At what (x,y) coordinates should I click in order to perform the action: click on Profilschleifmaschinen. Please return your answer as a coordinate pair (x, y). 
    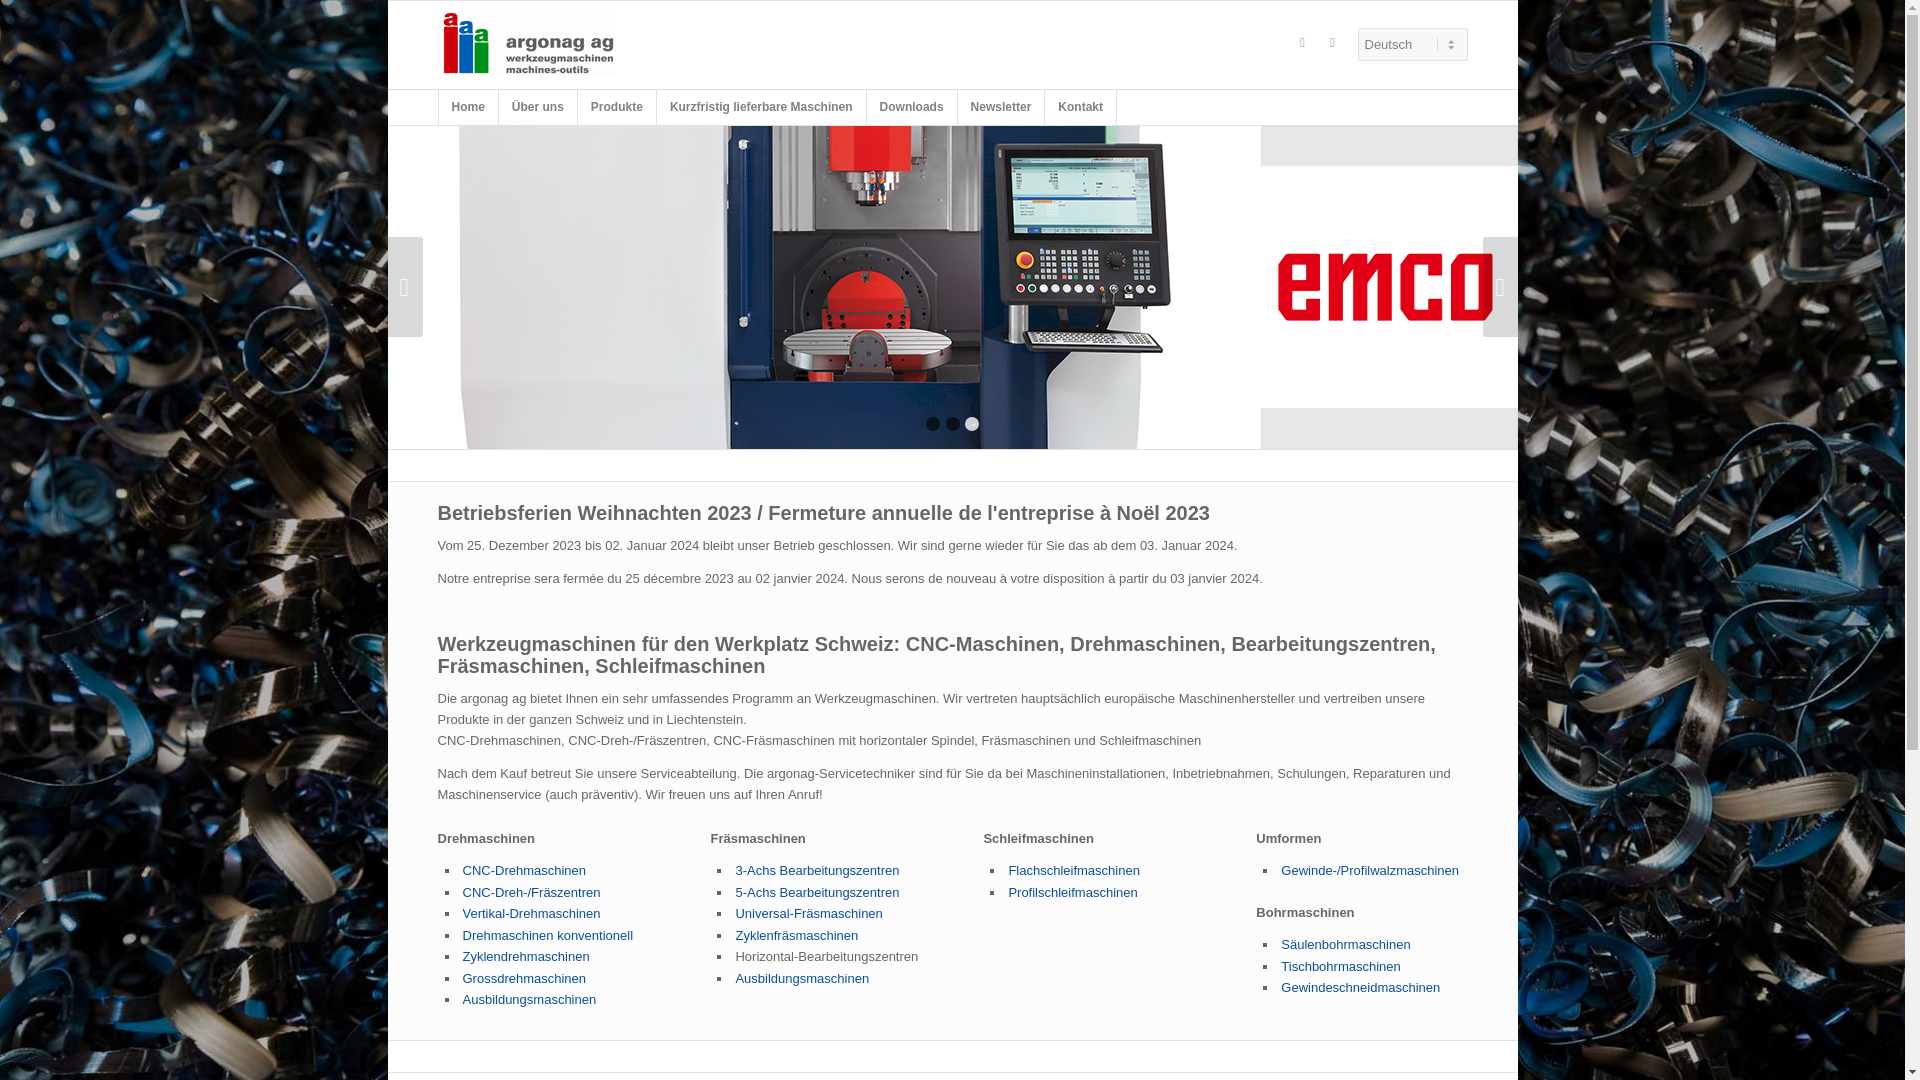
    Looking at the image, I should click on (1072, 892).